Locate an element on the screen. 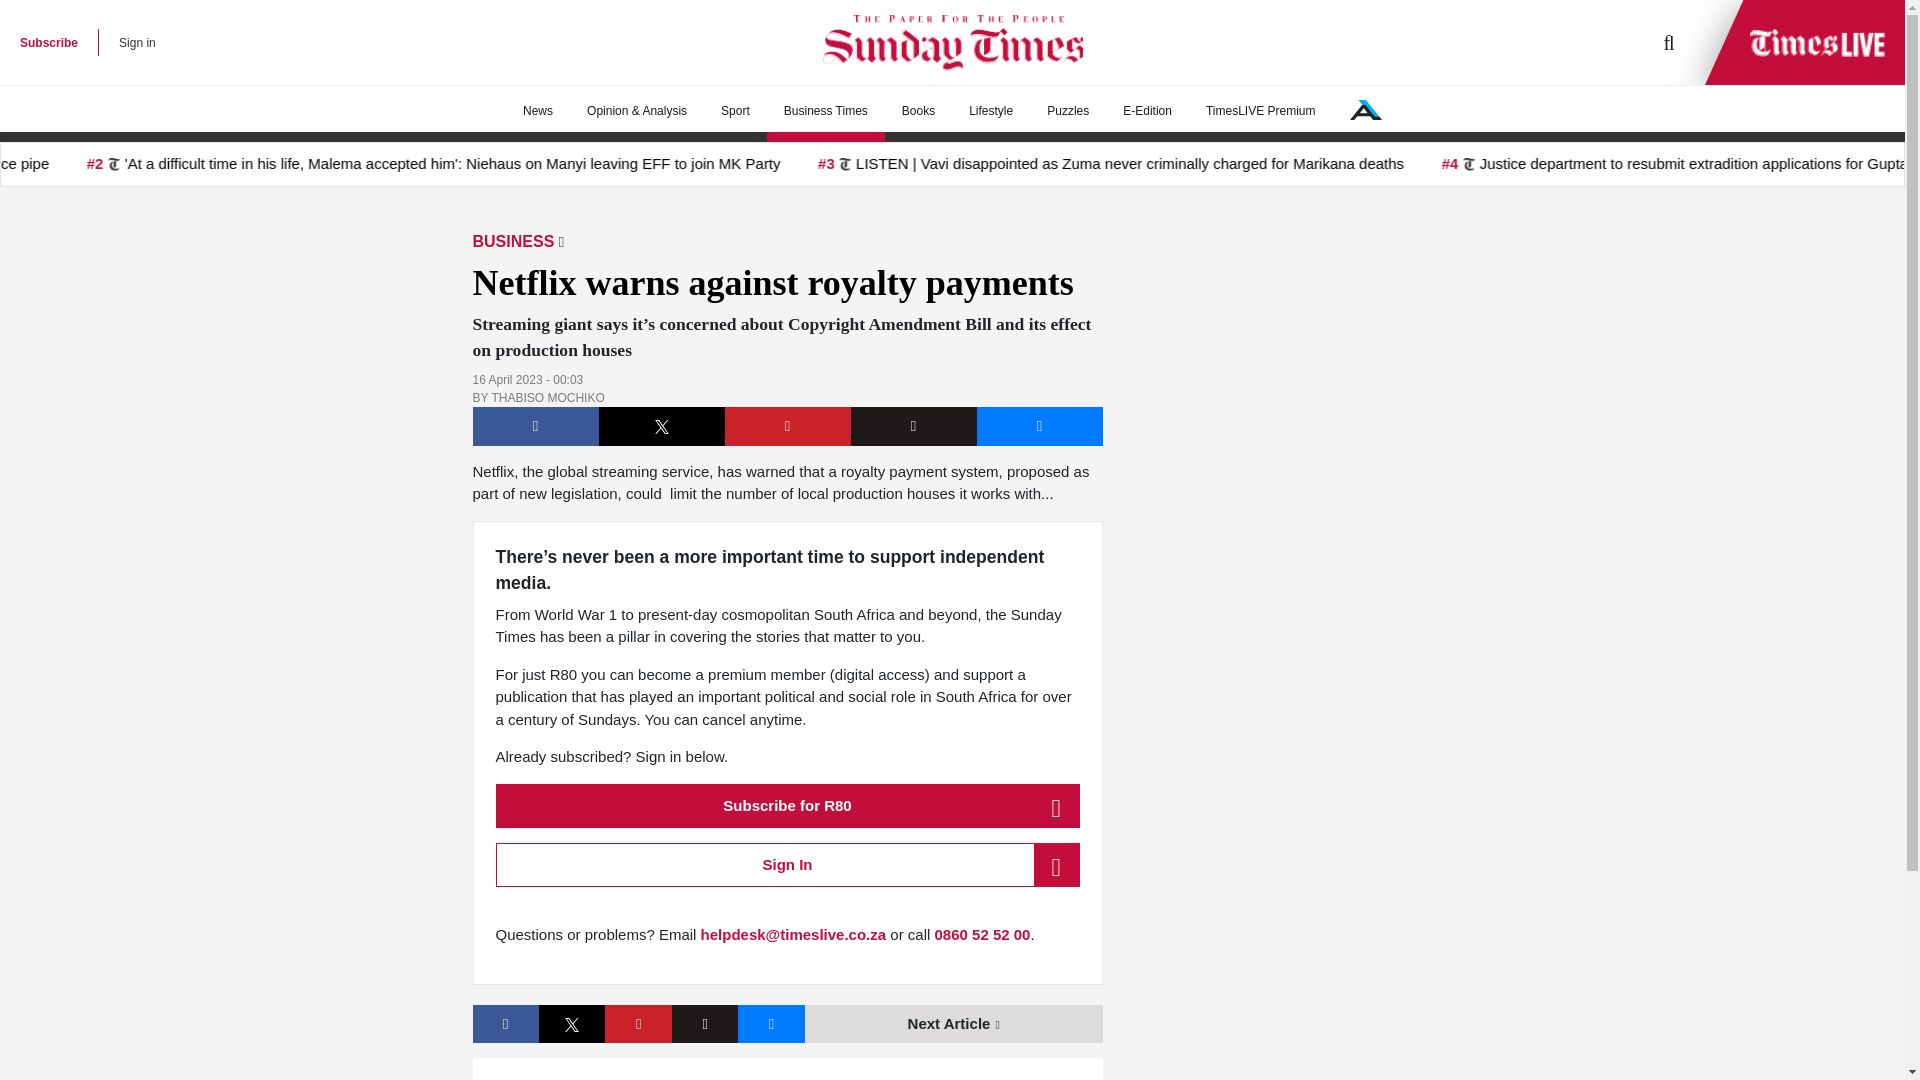 Image resolution: width=1920 pixels, height=1080 pixels. Sport is located at coordinates (735, 111).